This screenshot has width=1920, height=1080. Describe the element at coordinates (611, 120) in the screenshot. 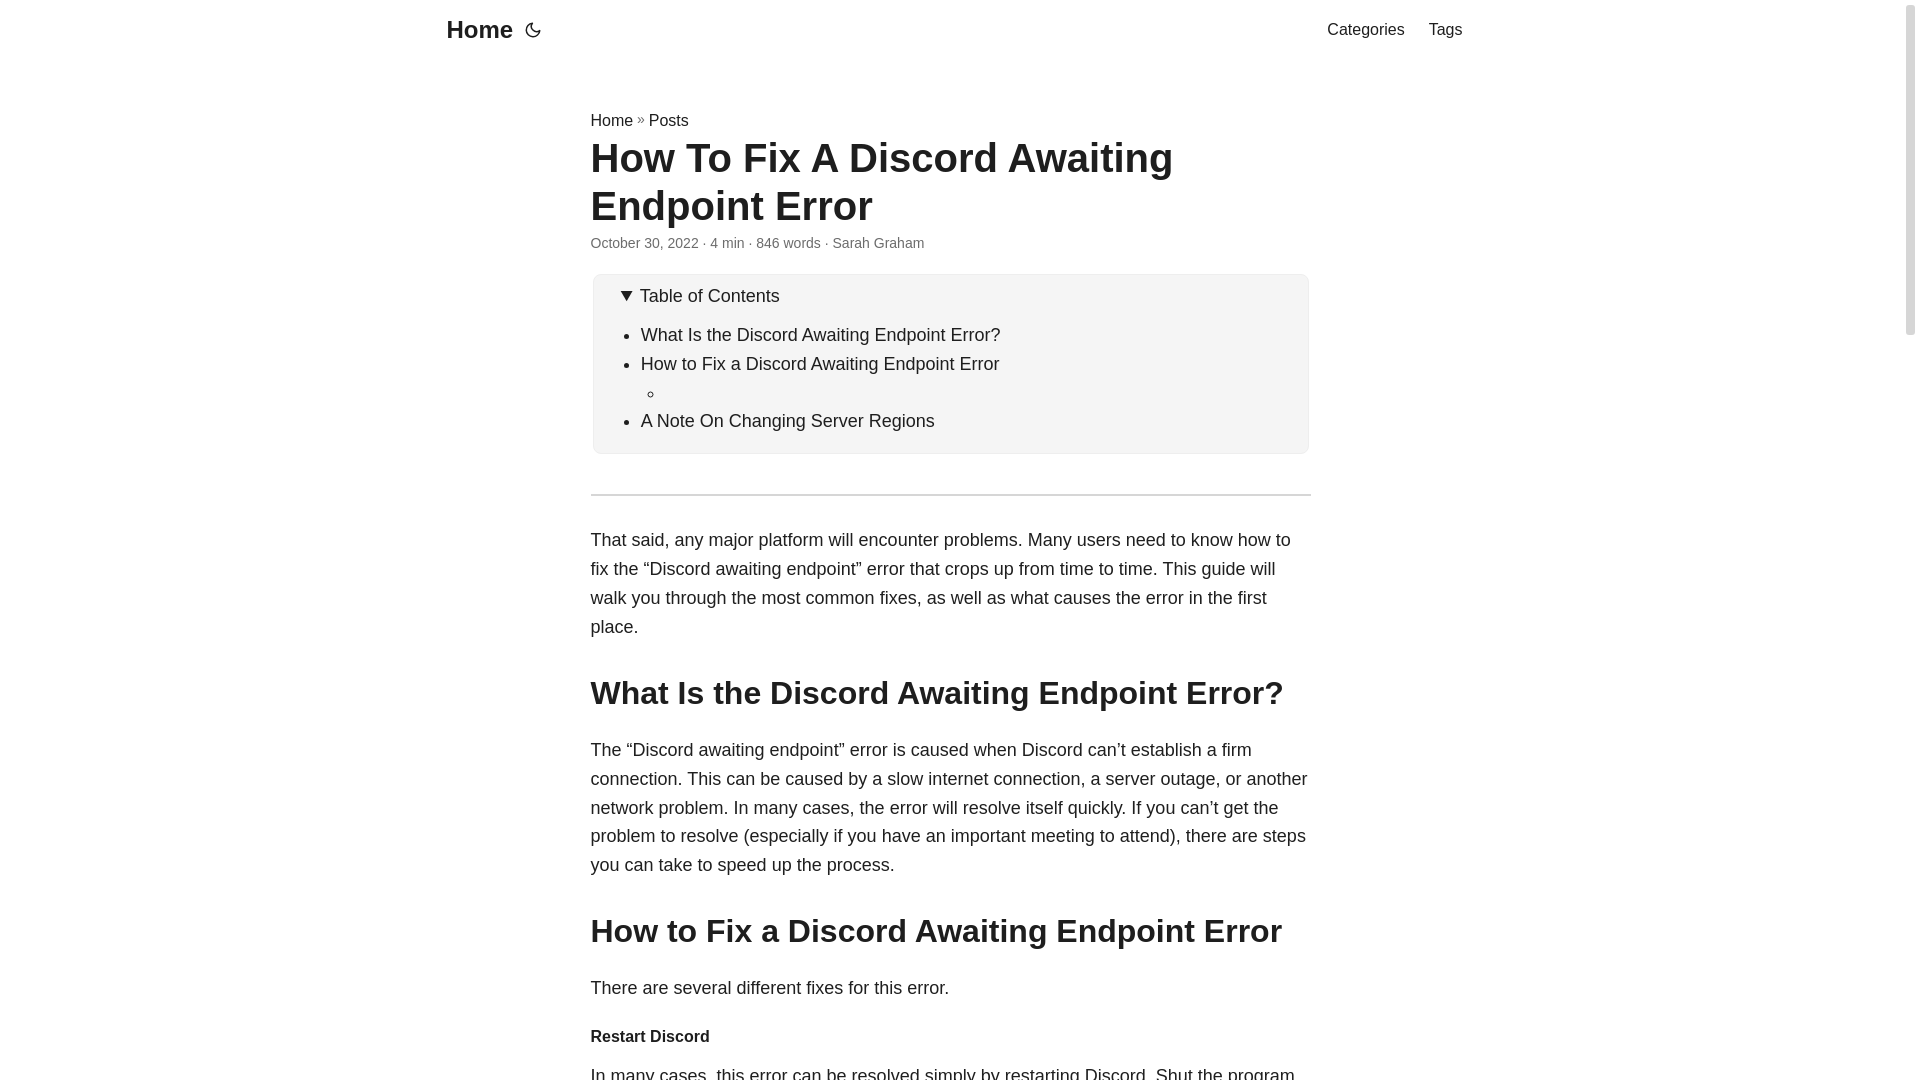

I see `Home` at that location.